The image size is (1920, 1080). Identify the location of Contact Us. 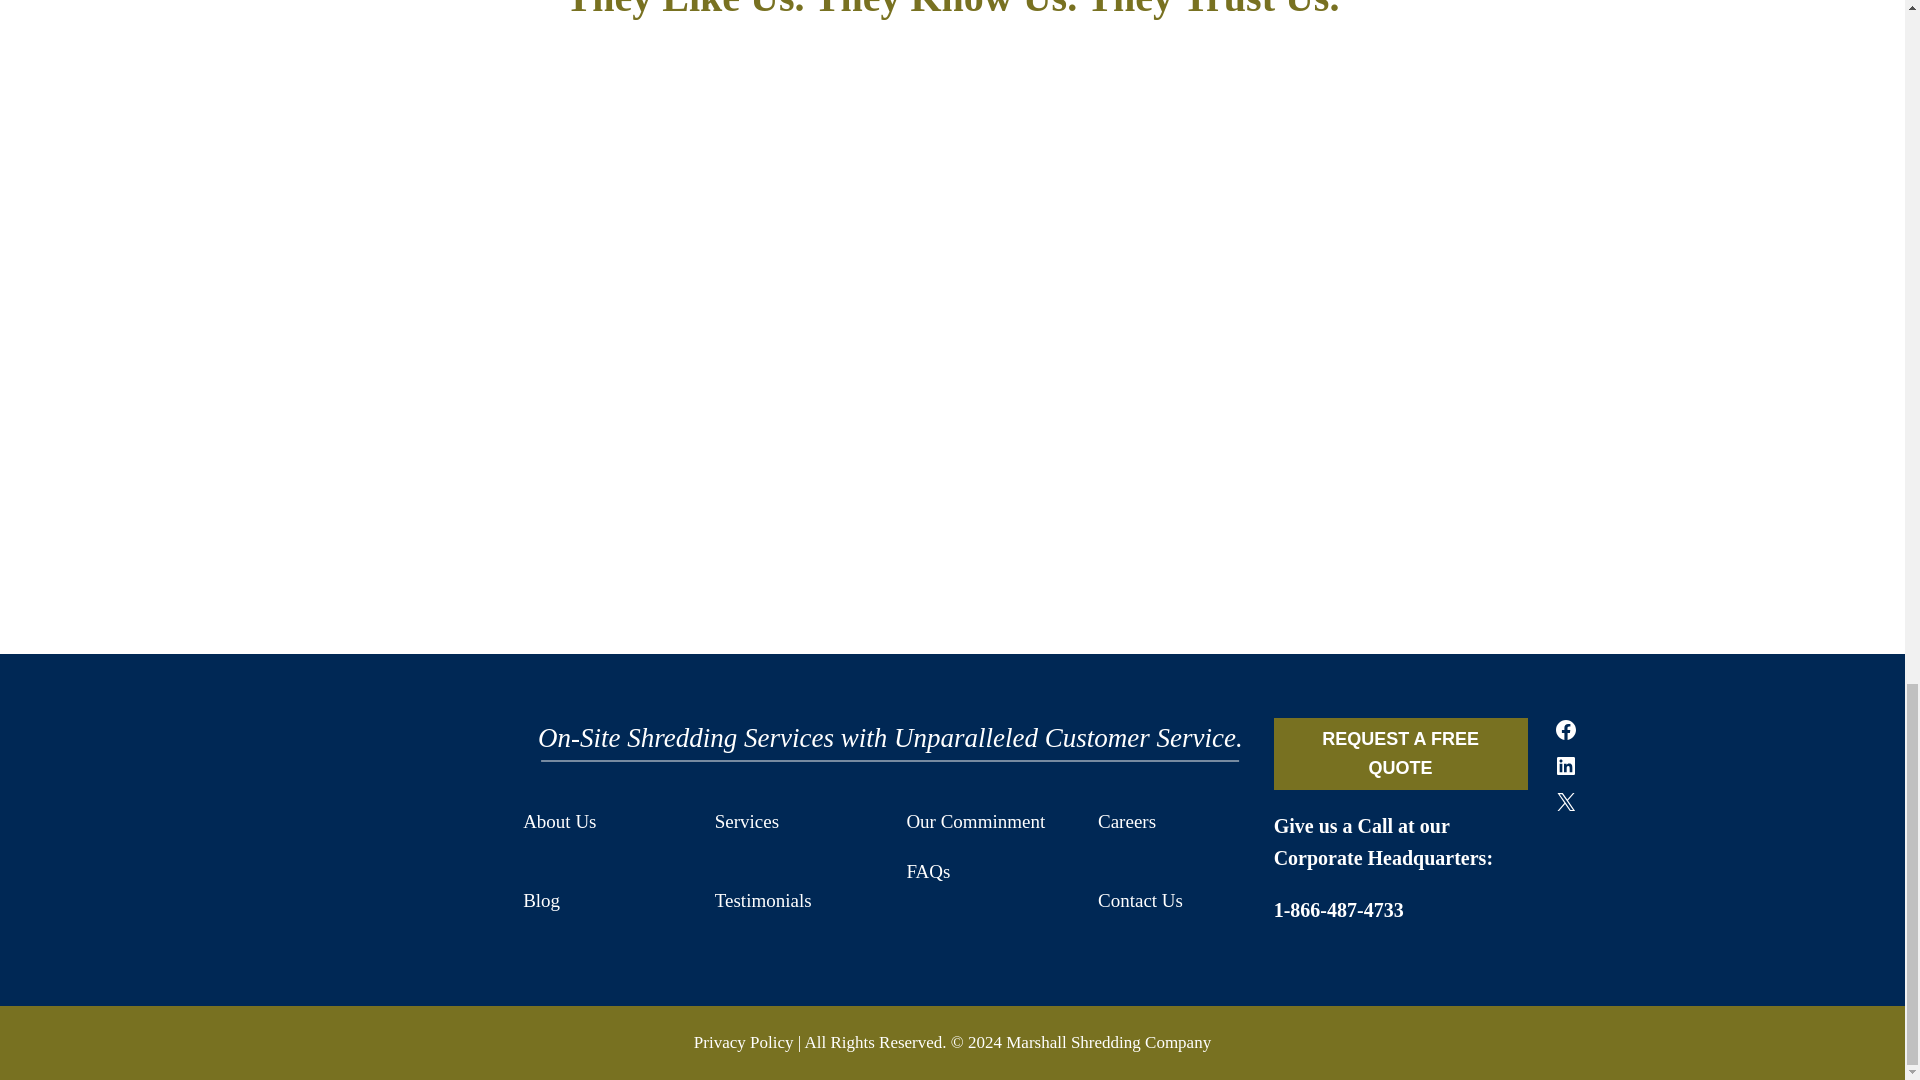
(1178, 900).